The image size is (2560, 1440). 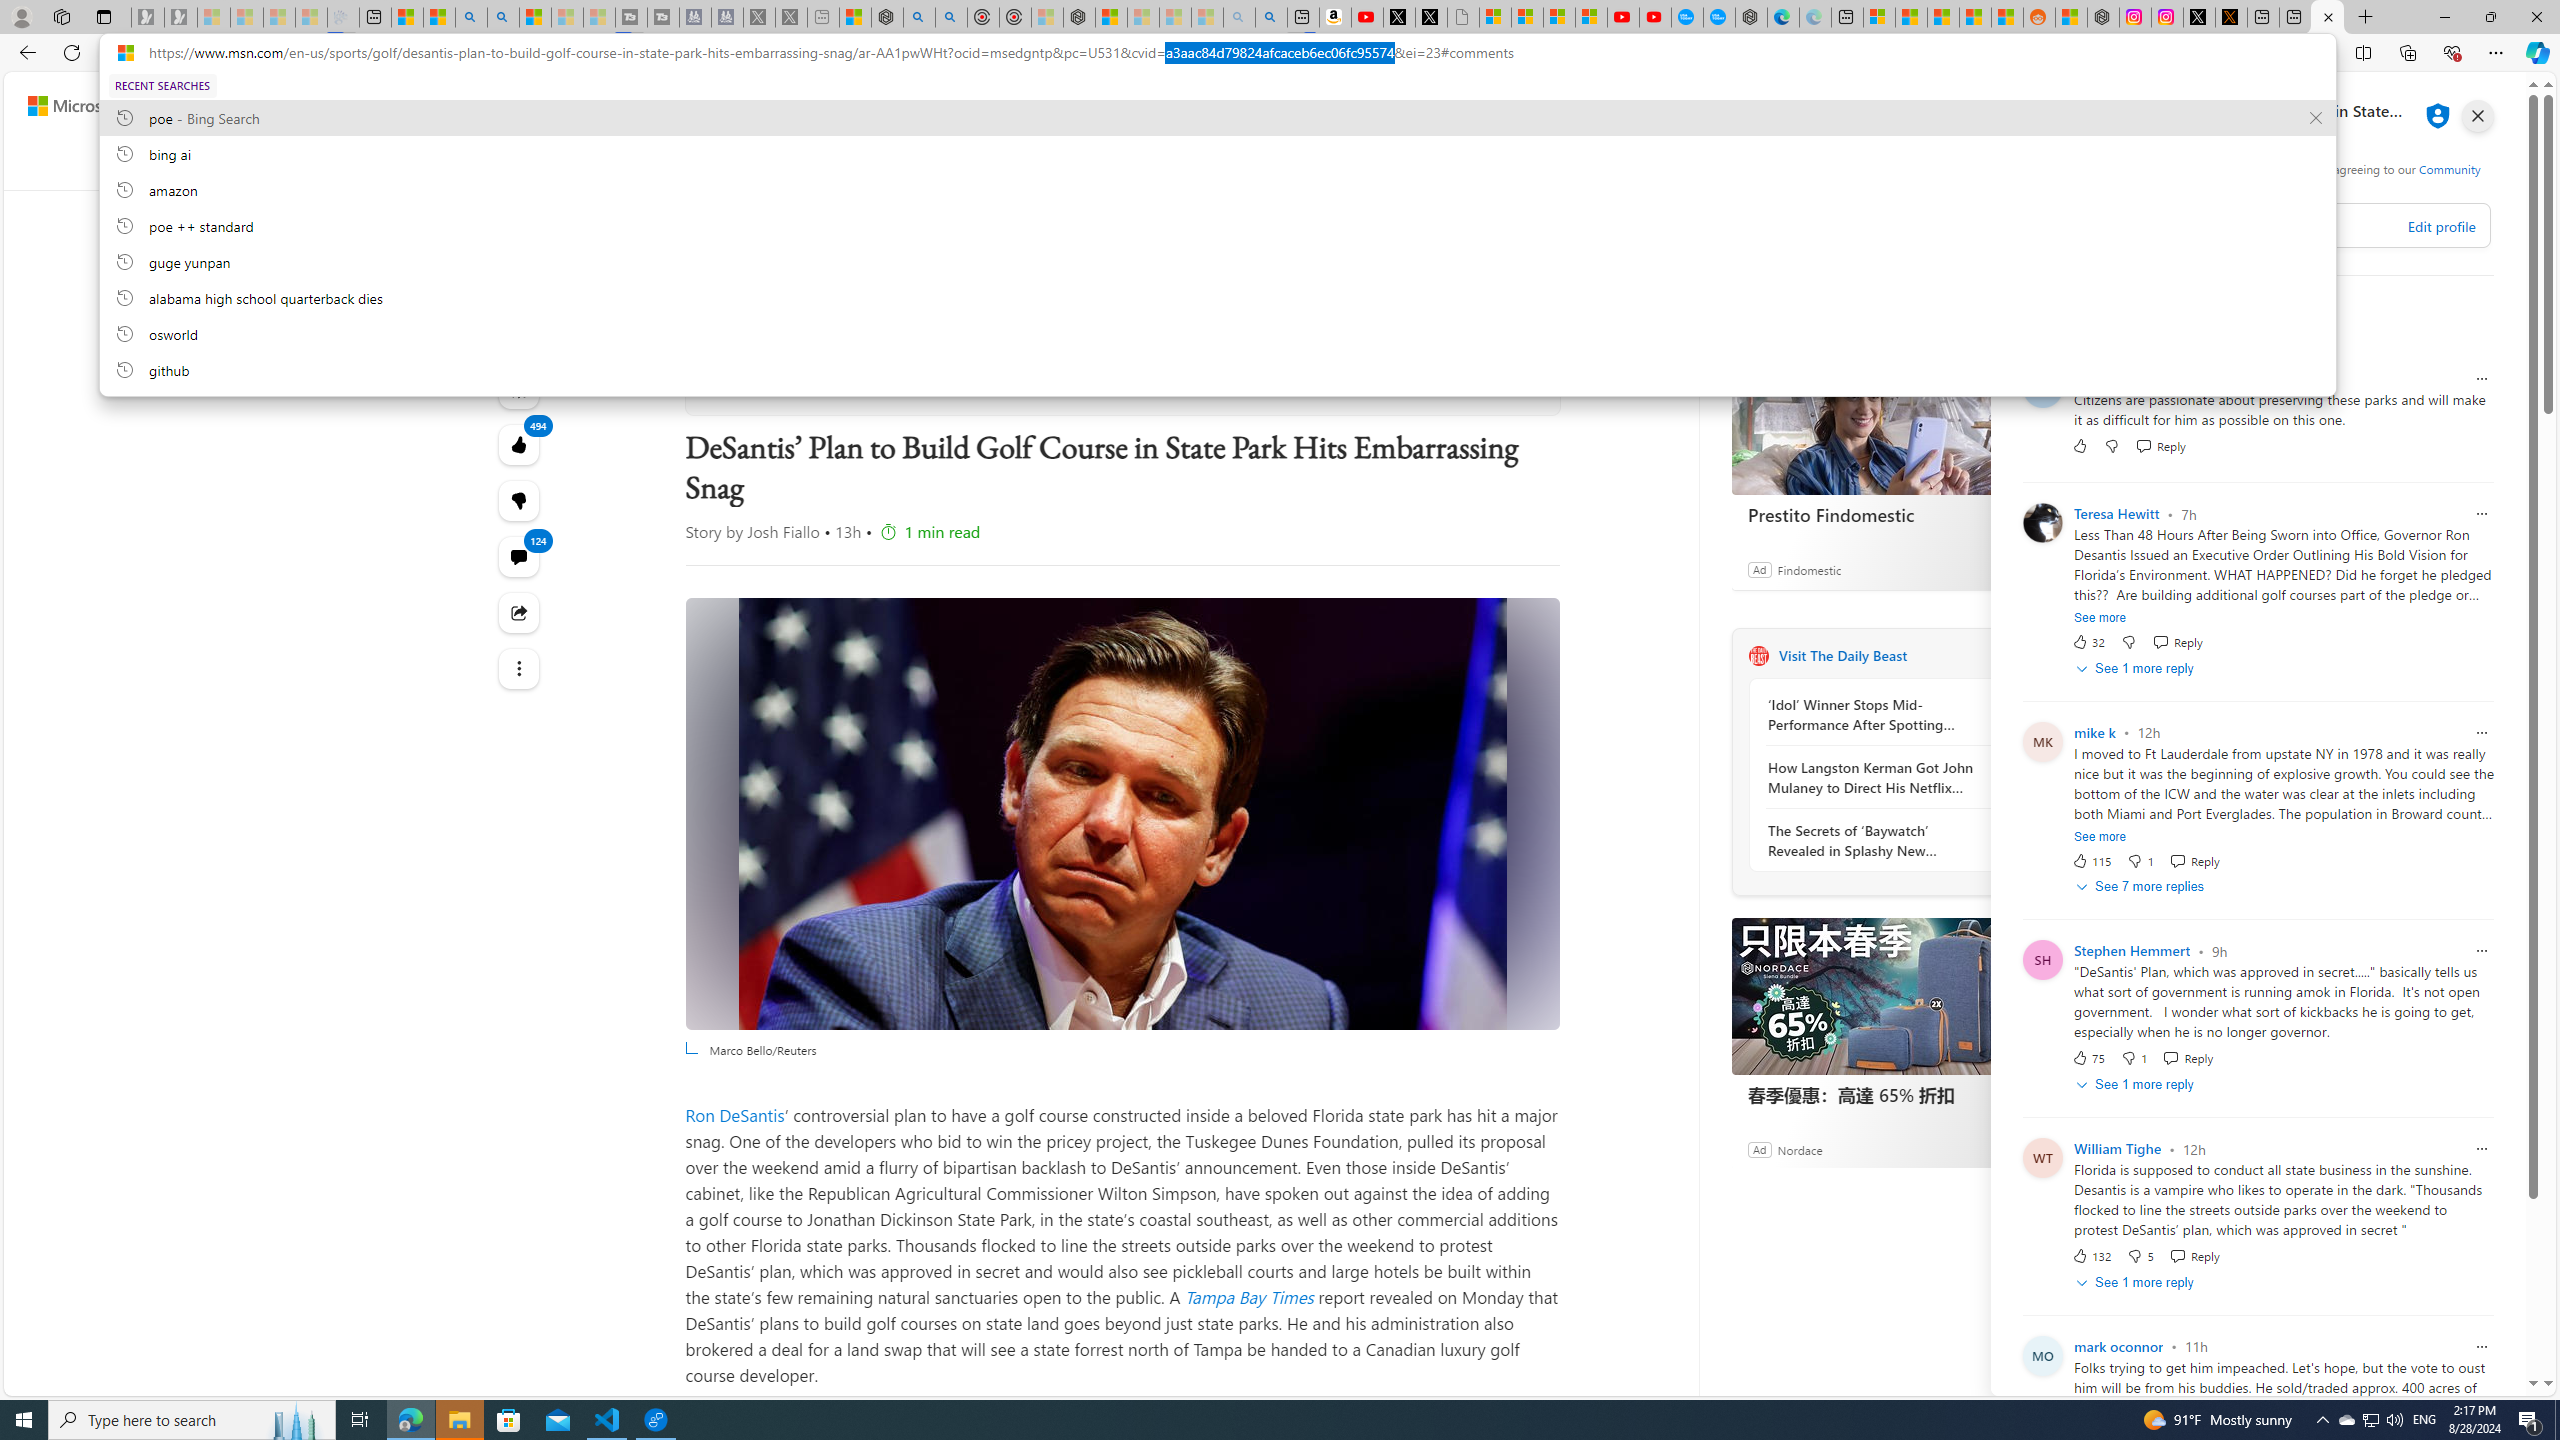 I want to click on NCAA WBK, so click(x=1794, y=163).